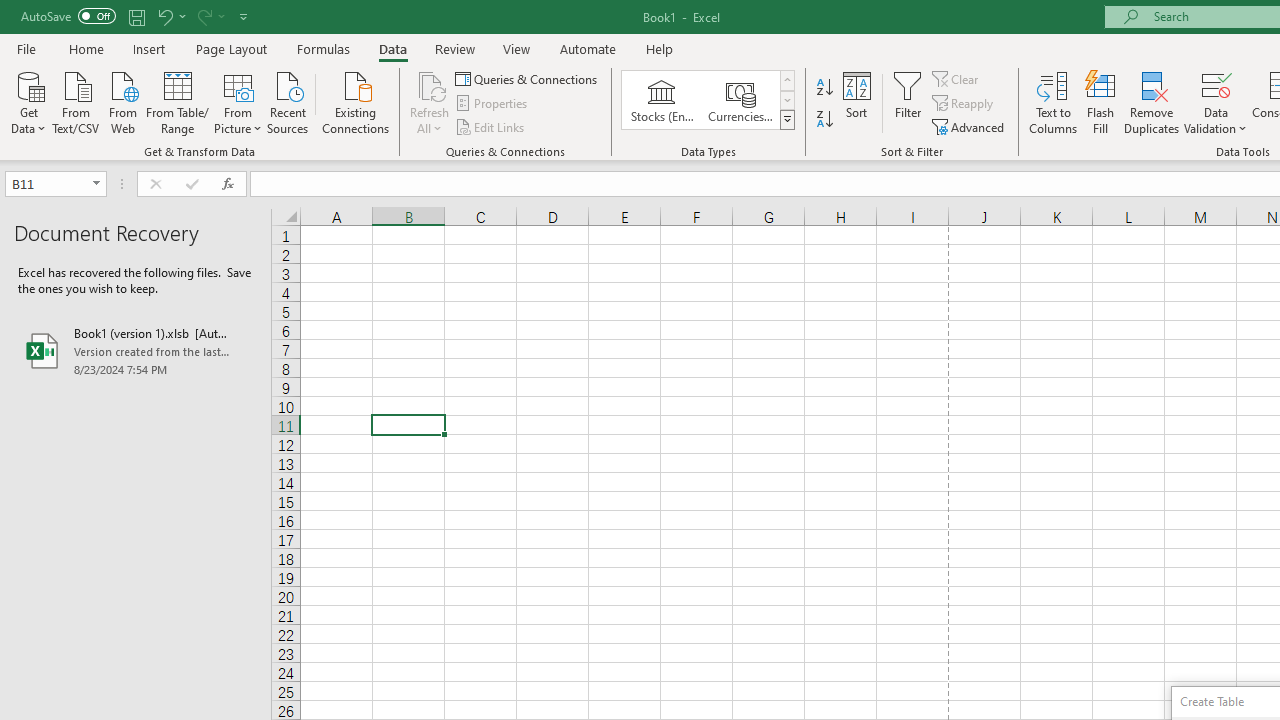 The height and width of the screenshot is (720, 1280). I want to click on Flash Fill, so click(1101, 102).